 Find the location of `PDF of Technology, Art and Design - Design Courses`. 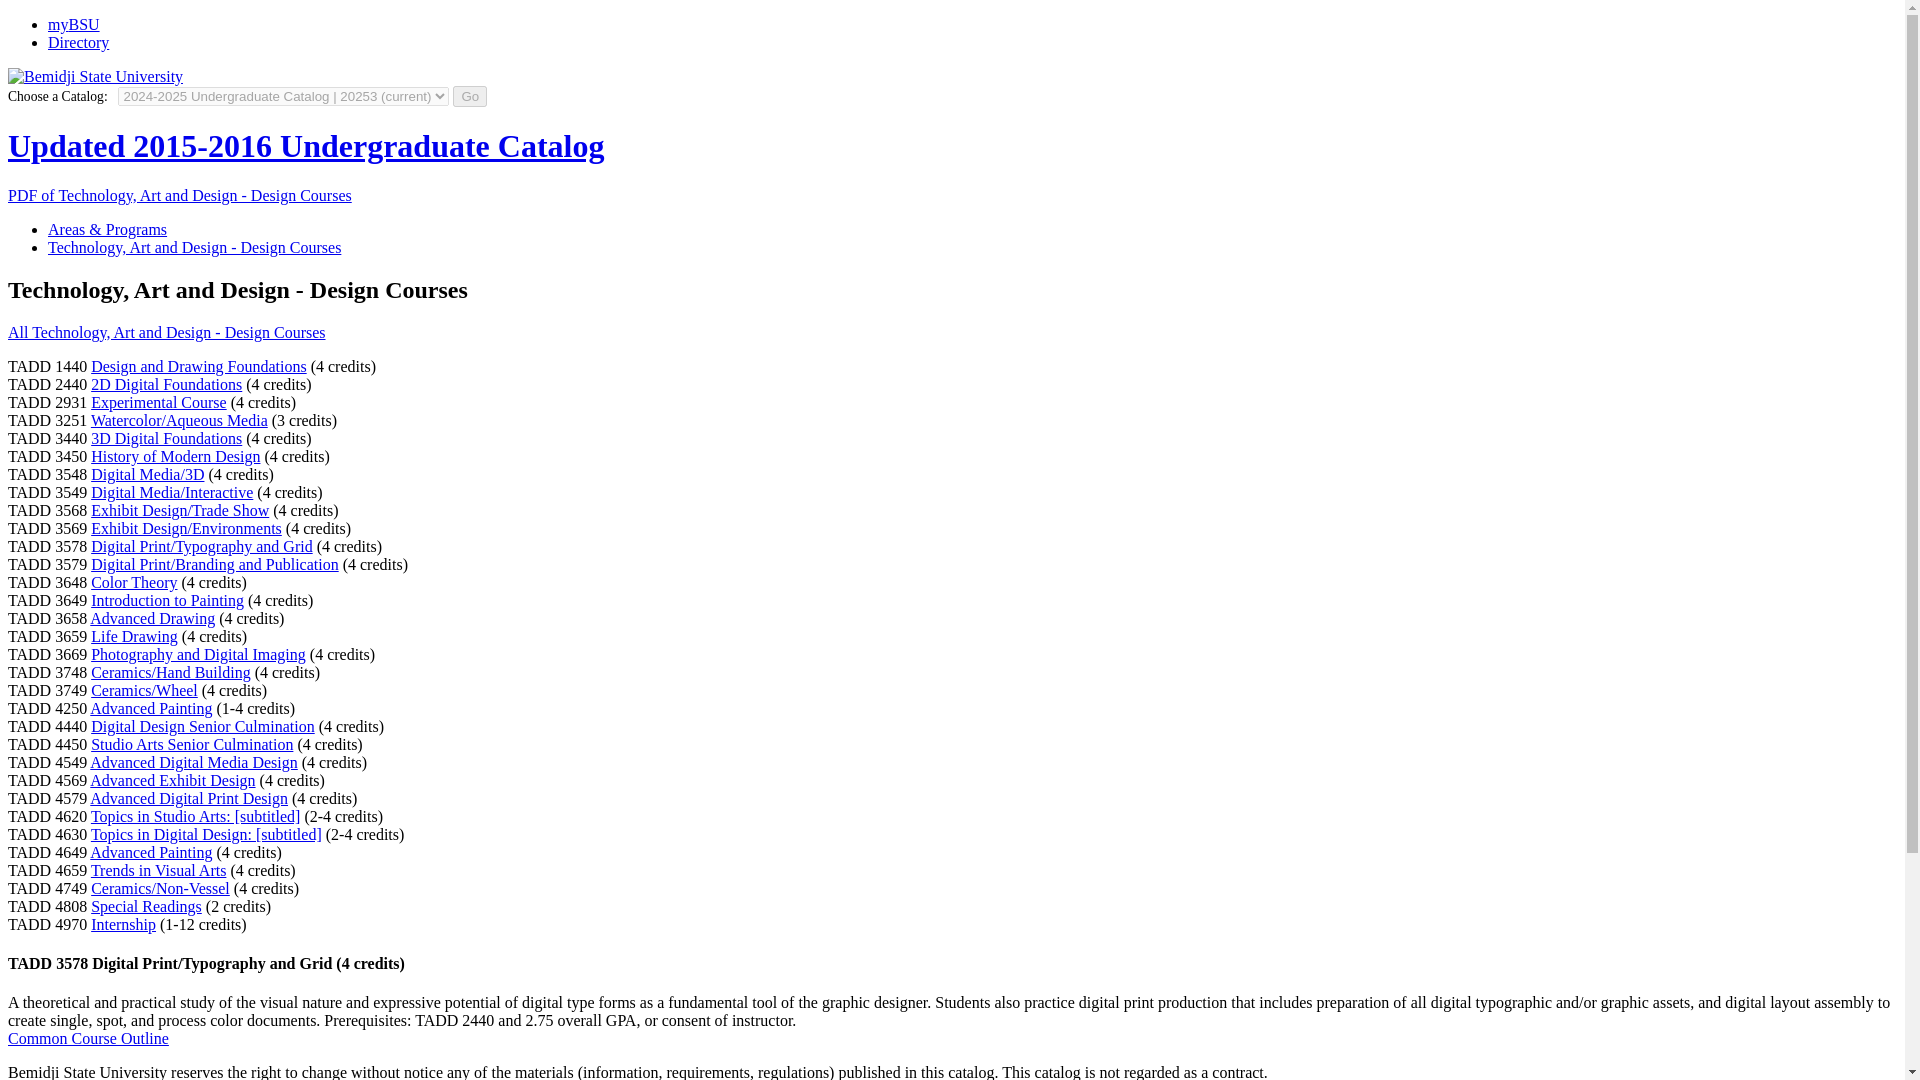

PDF of Technology, Art and Design - Design Courses is located at coordinates (179, 195).